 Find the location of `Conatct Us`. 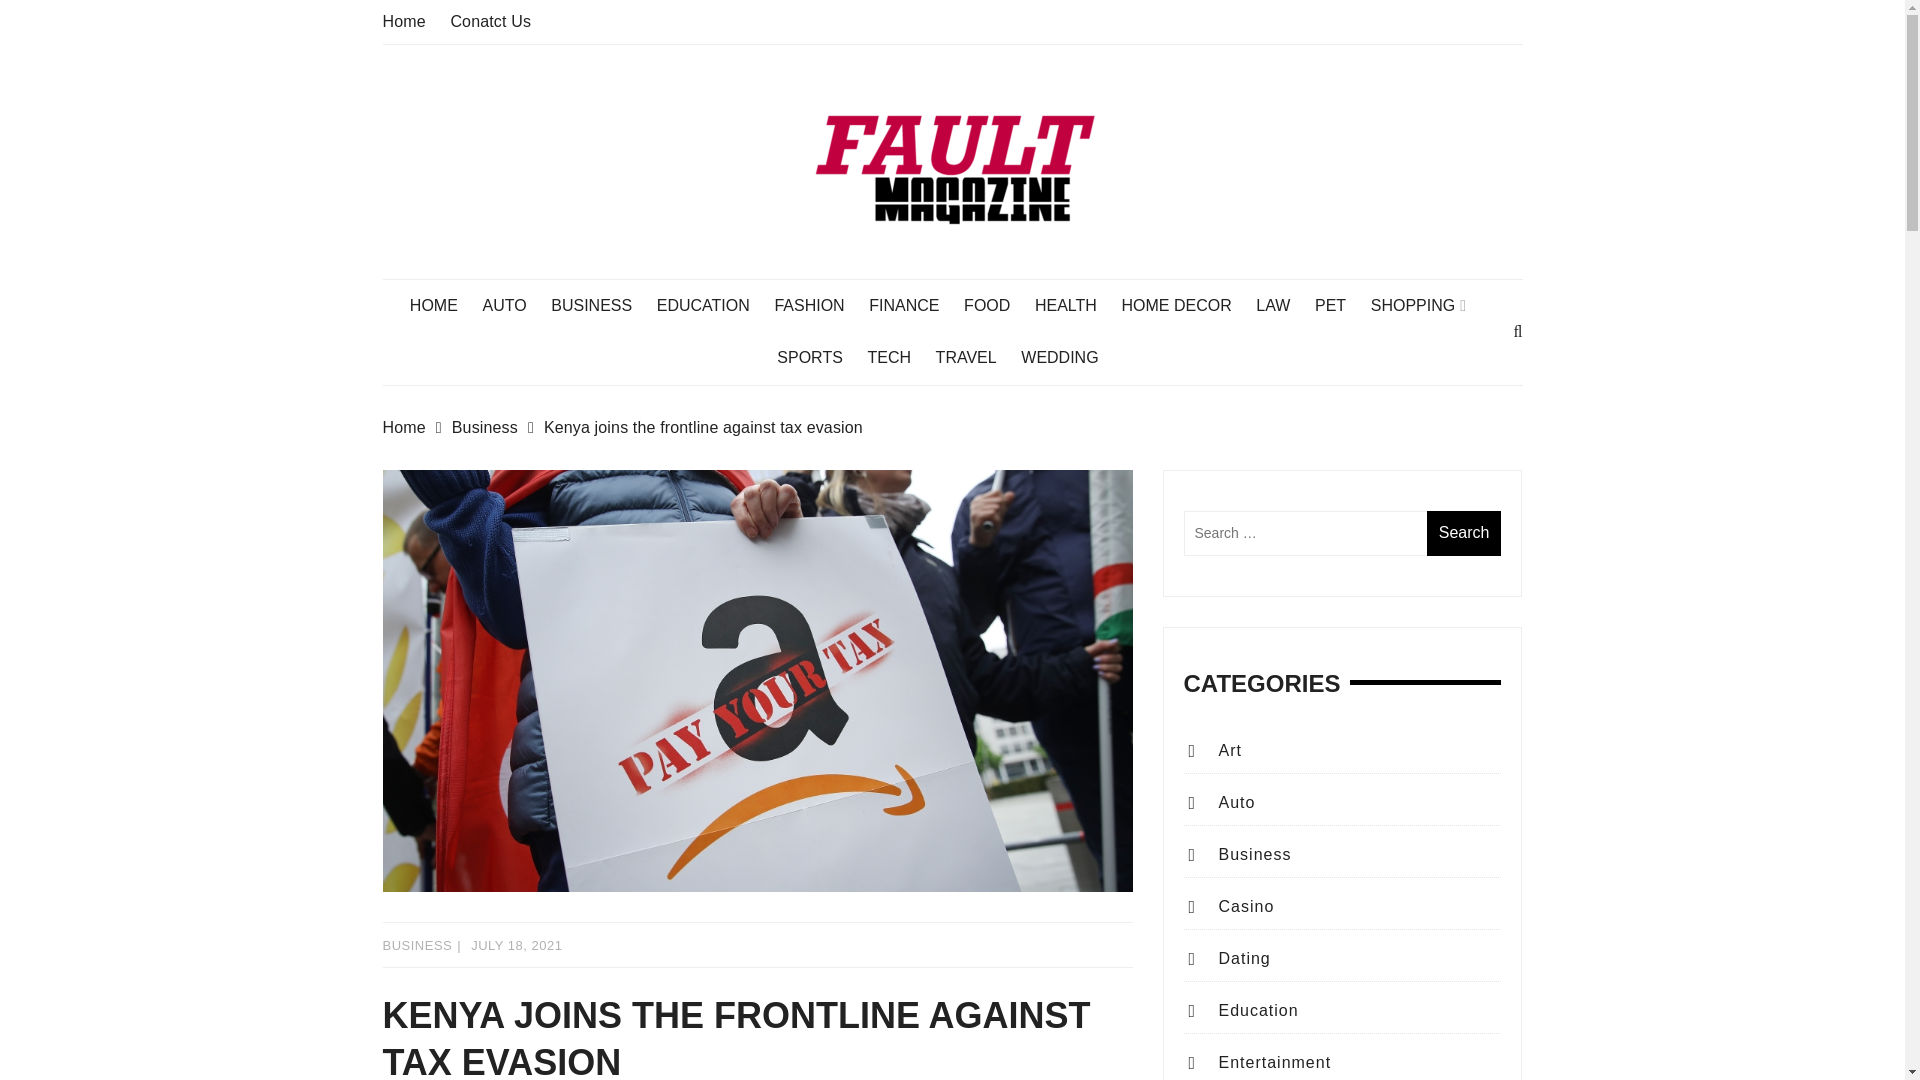

Conatct Us is located at coordinates (490, 21).